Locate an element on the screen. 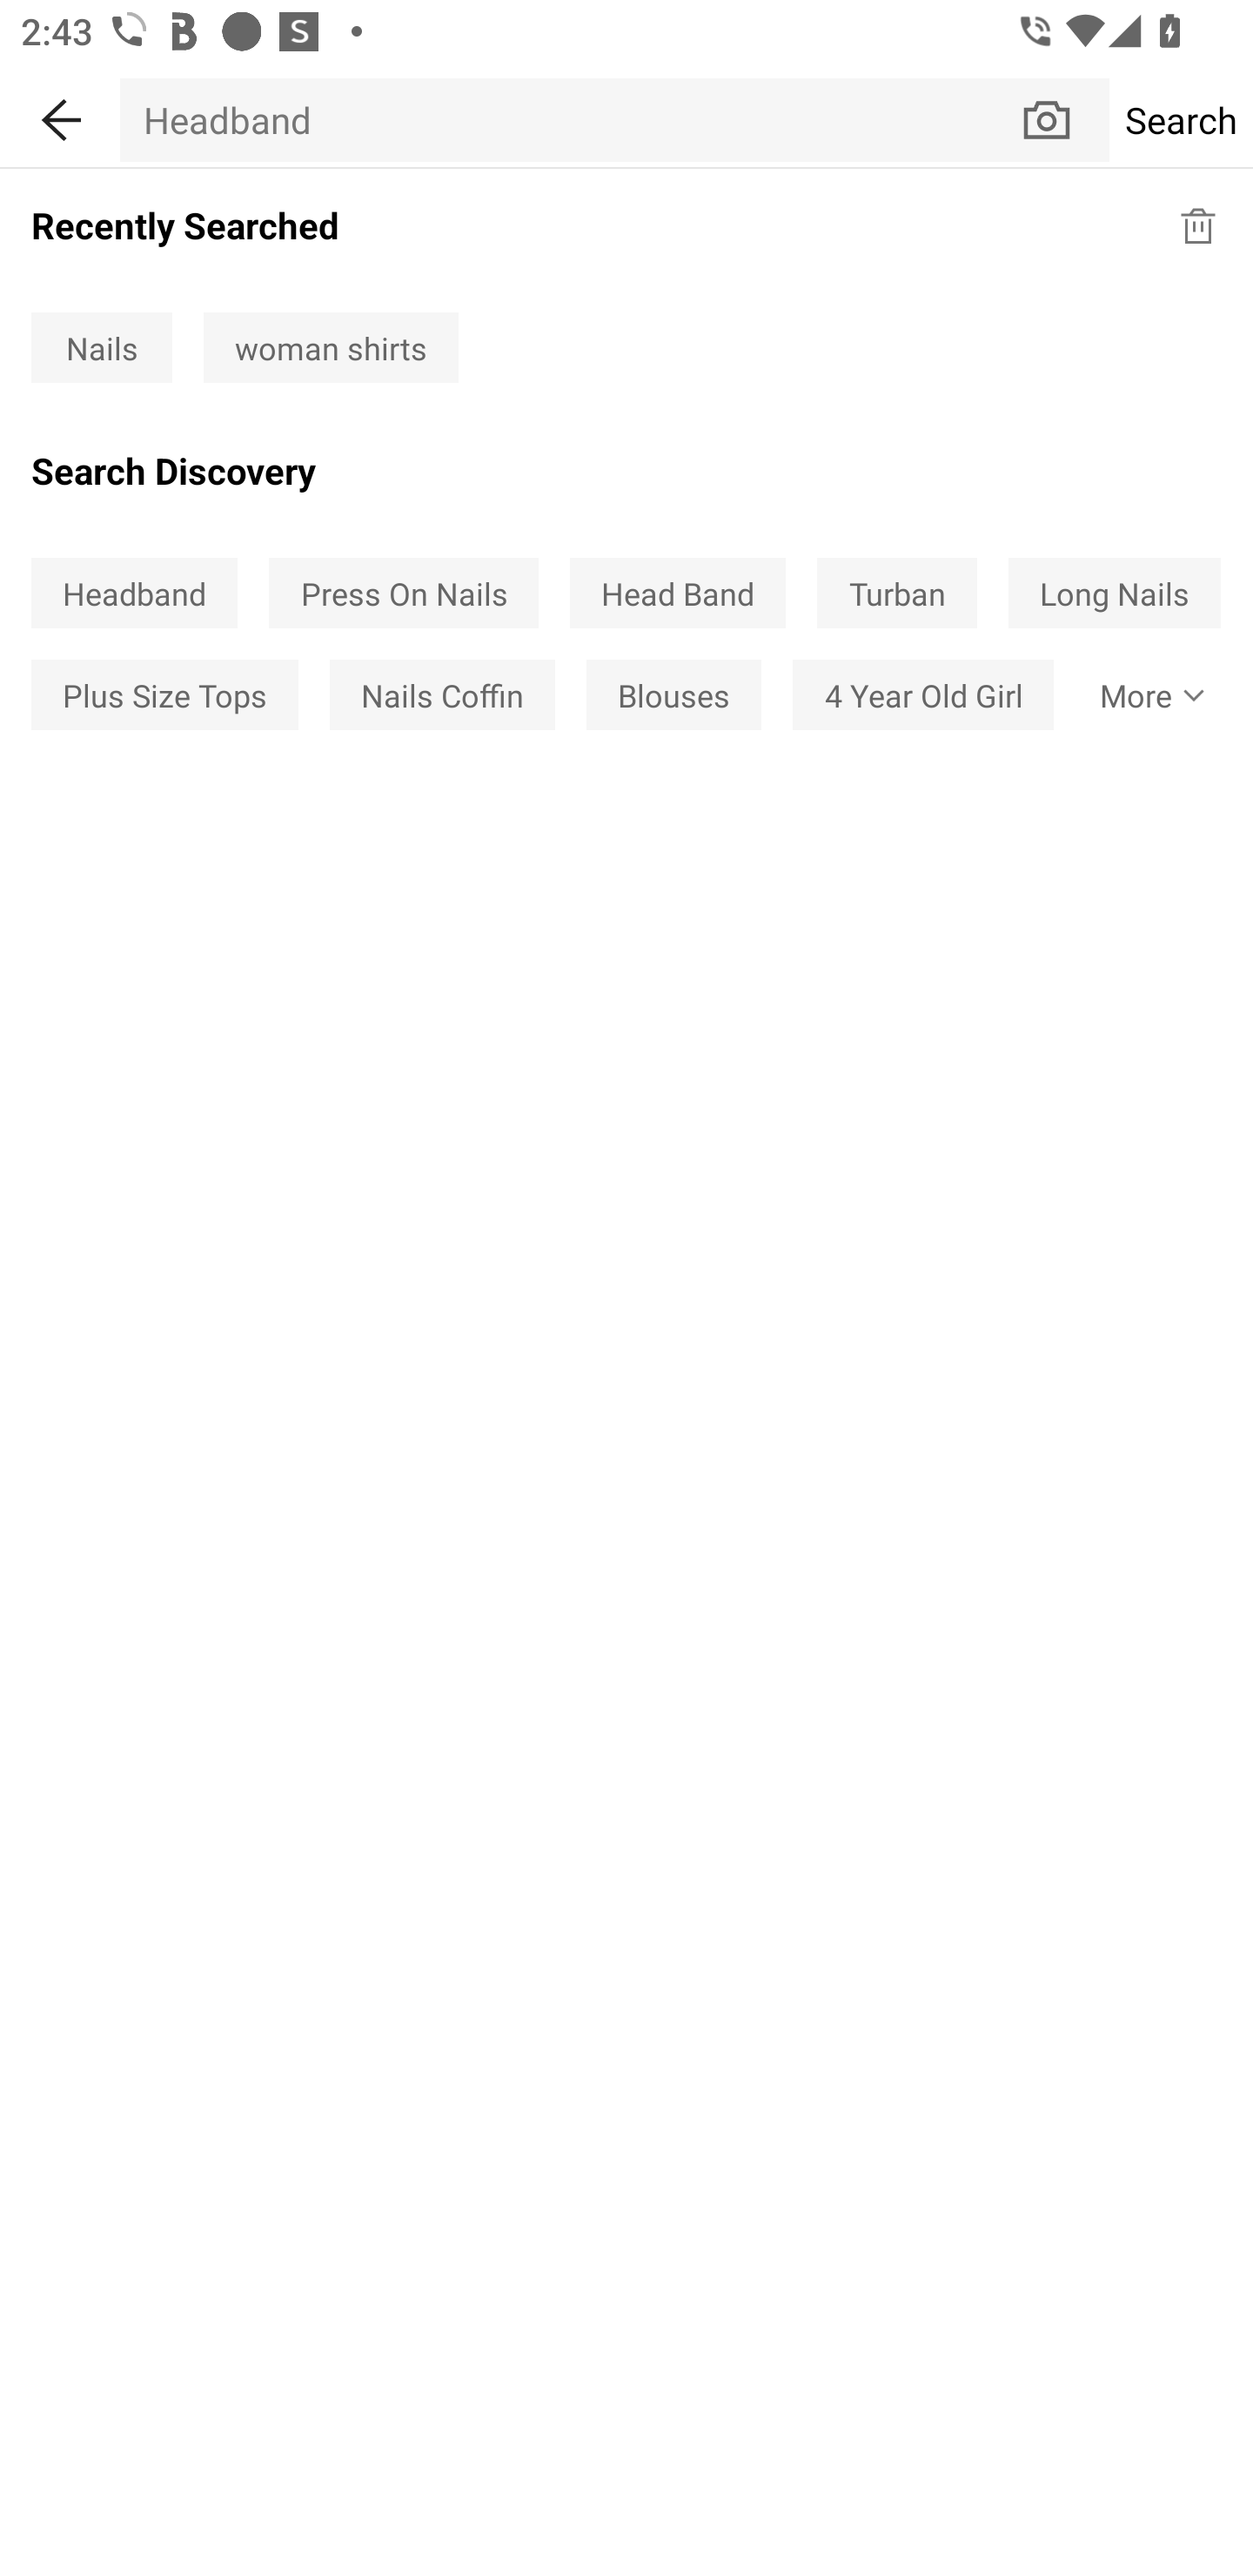  More is located at coordinates (1146, 694).